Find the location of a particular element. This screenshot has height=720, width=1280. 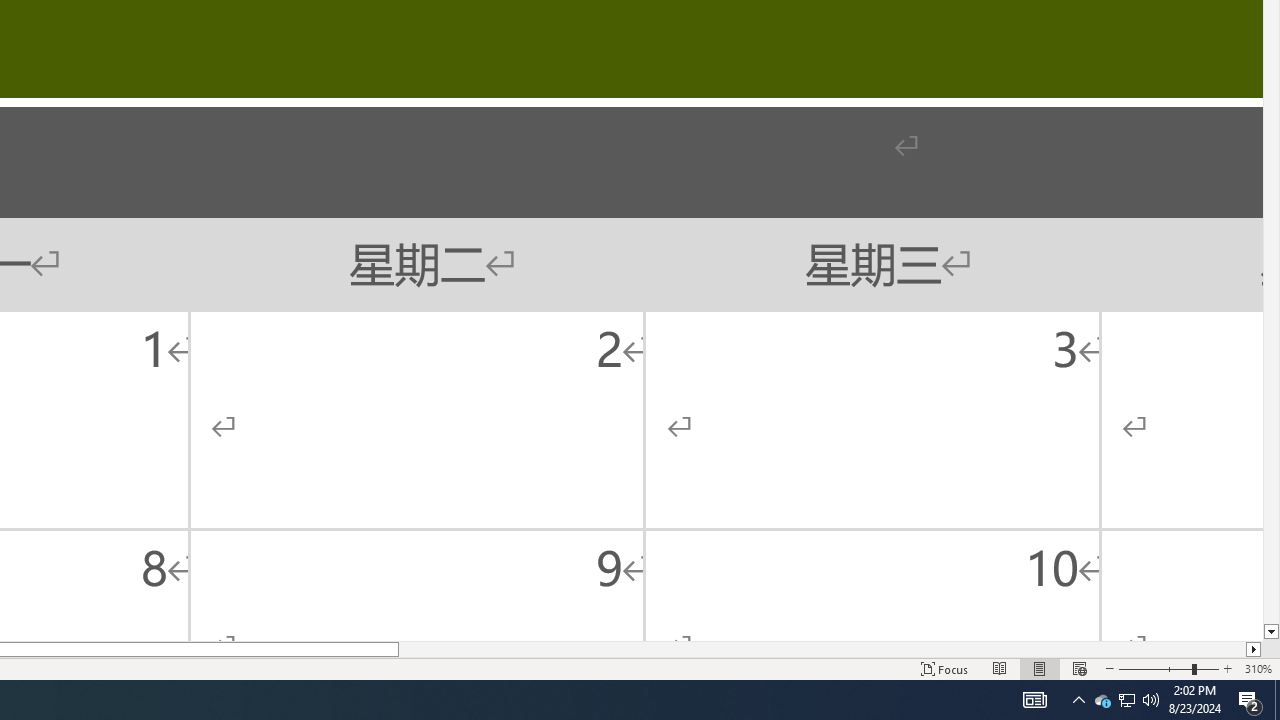

Page right is located at coordinates (822, 649).